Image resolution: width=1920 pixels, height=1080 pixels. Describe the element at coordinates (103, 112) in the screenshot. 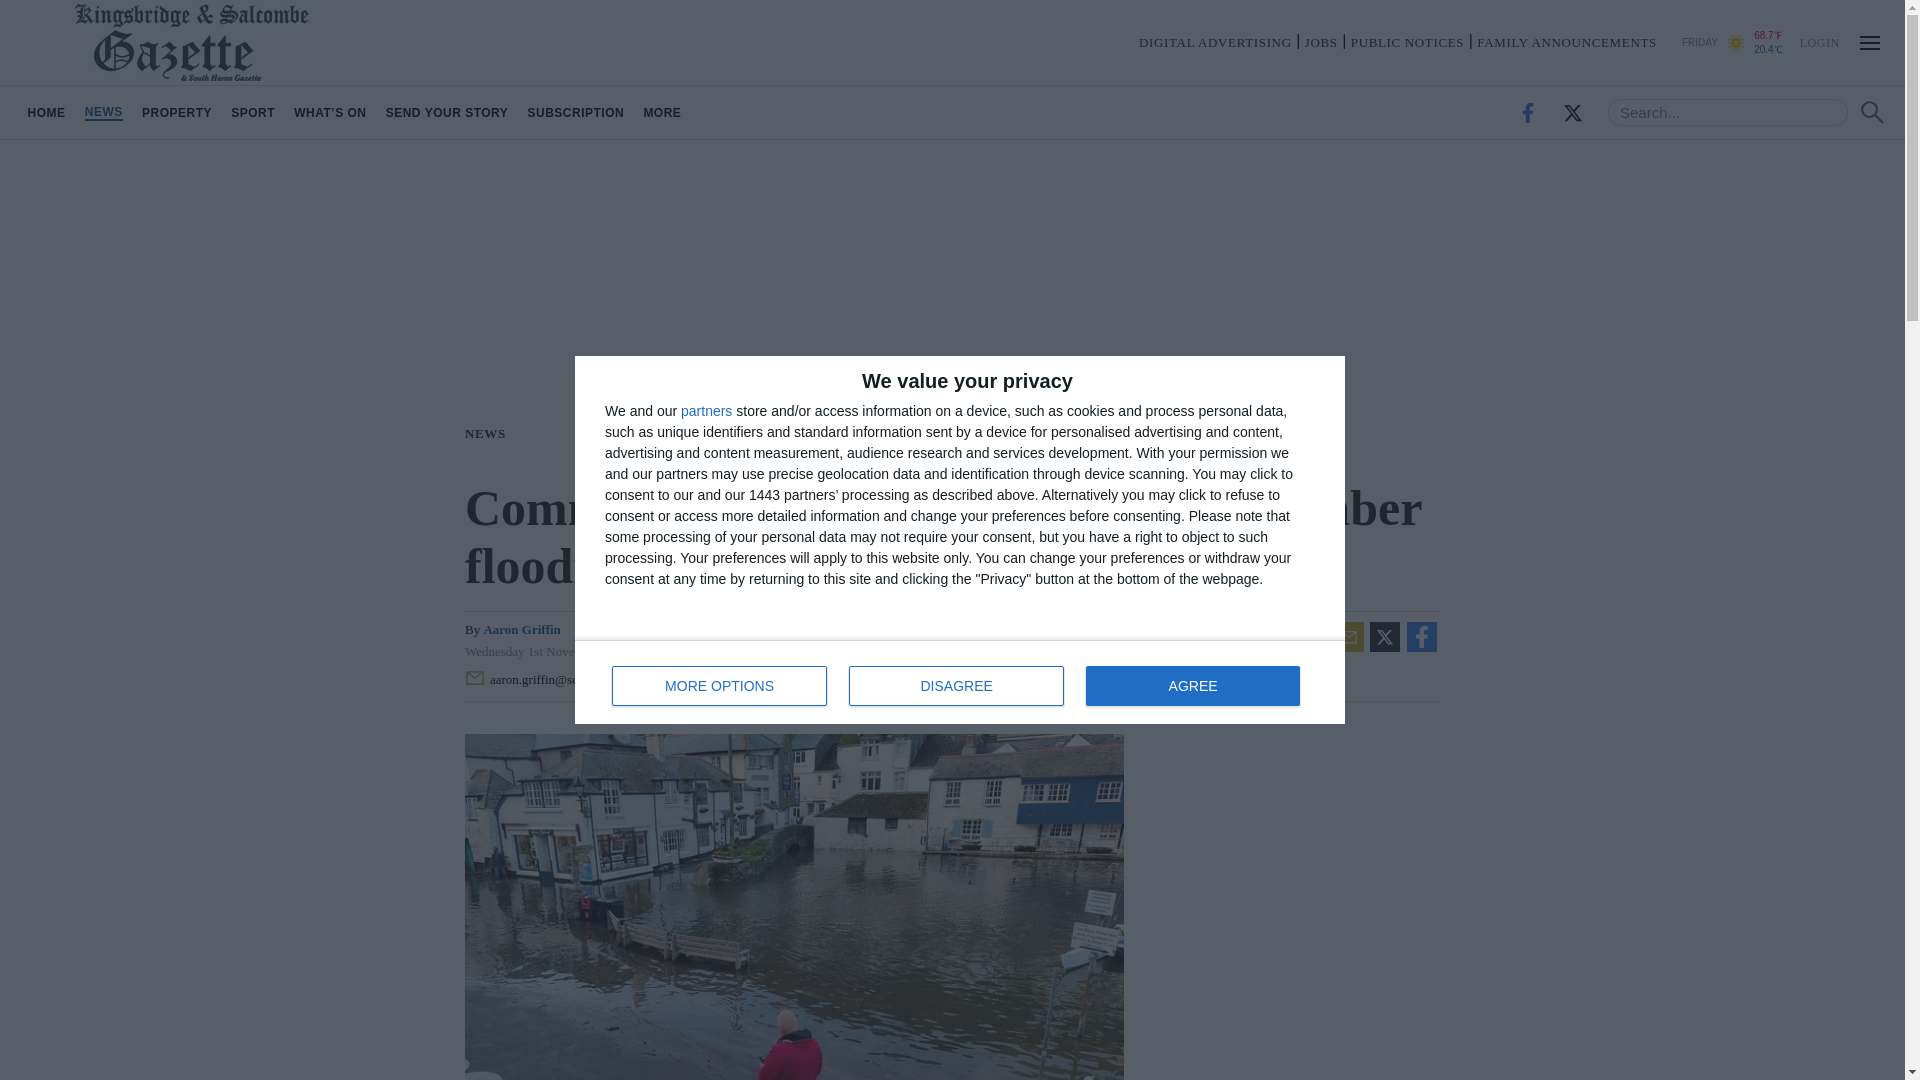

I see `NEWS` at that location.